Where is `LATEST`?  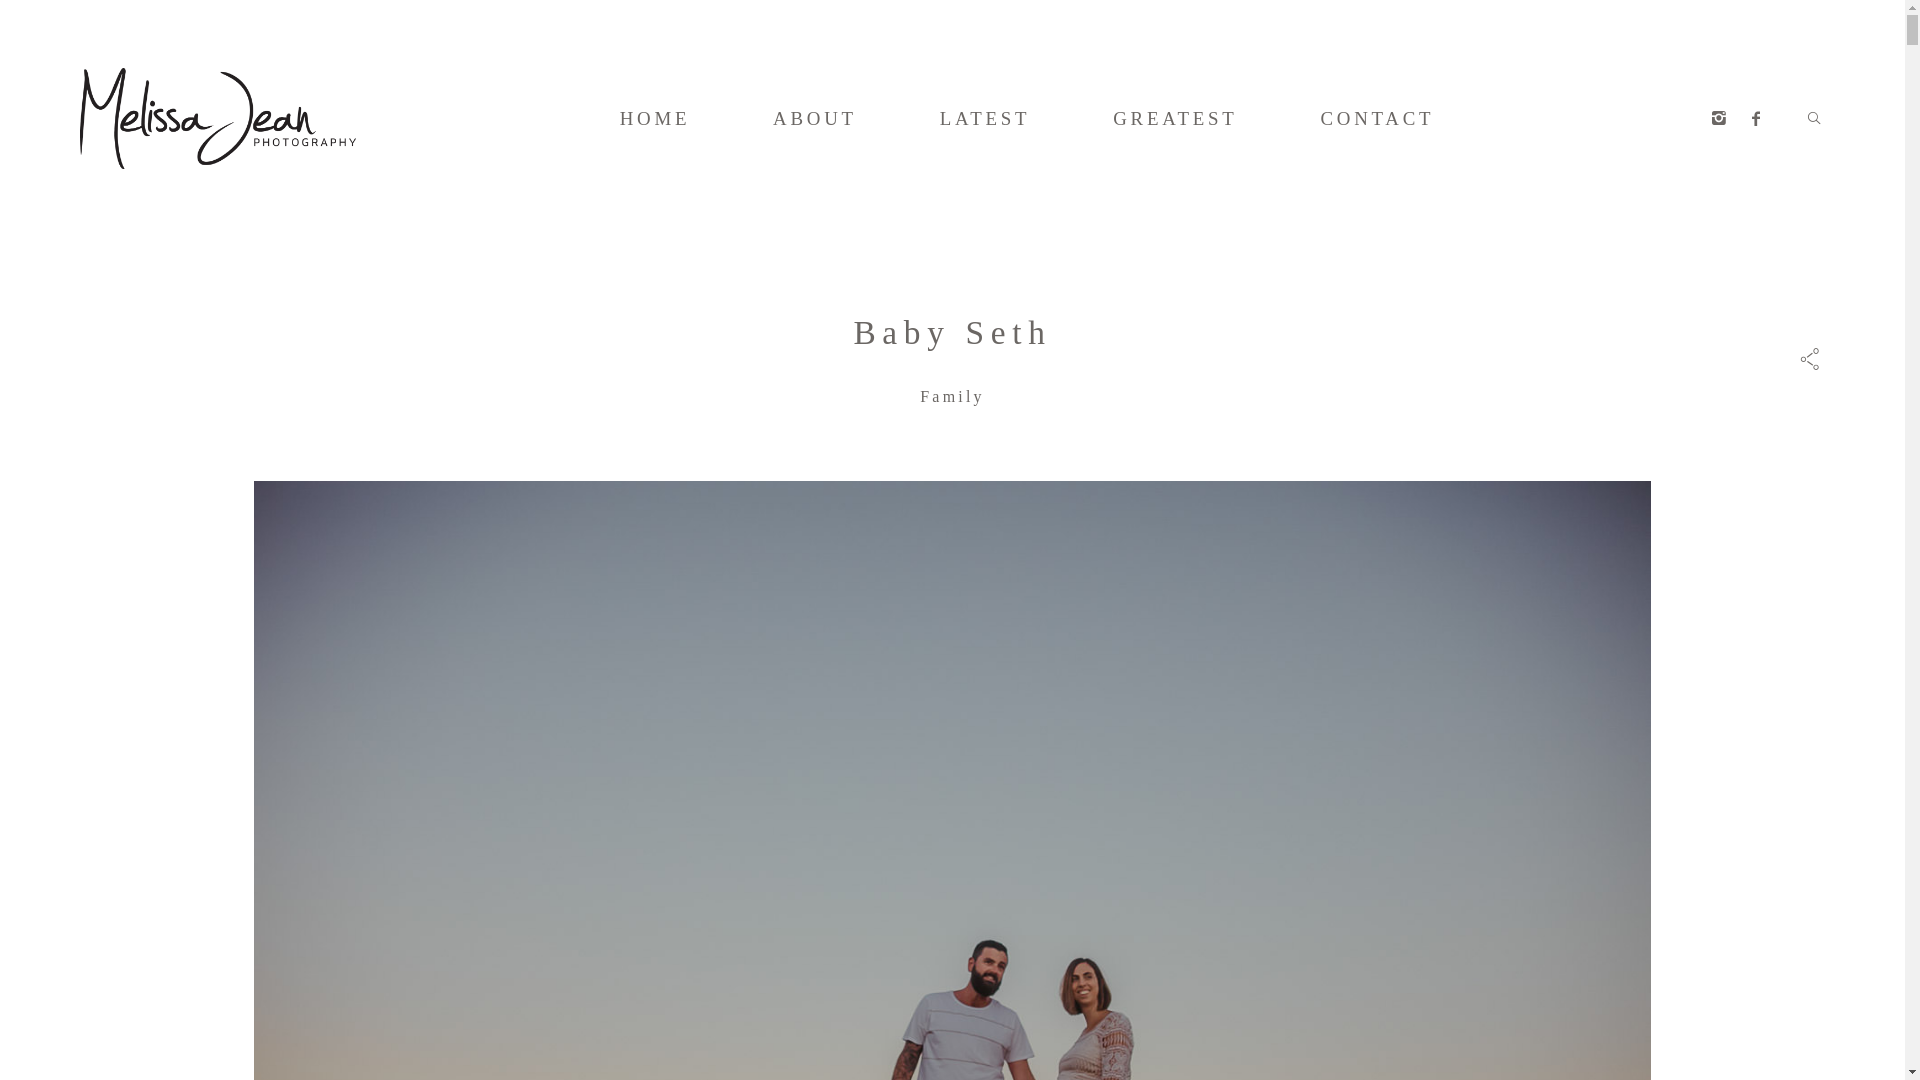 LATEST is located at coordinates (986, 119).